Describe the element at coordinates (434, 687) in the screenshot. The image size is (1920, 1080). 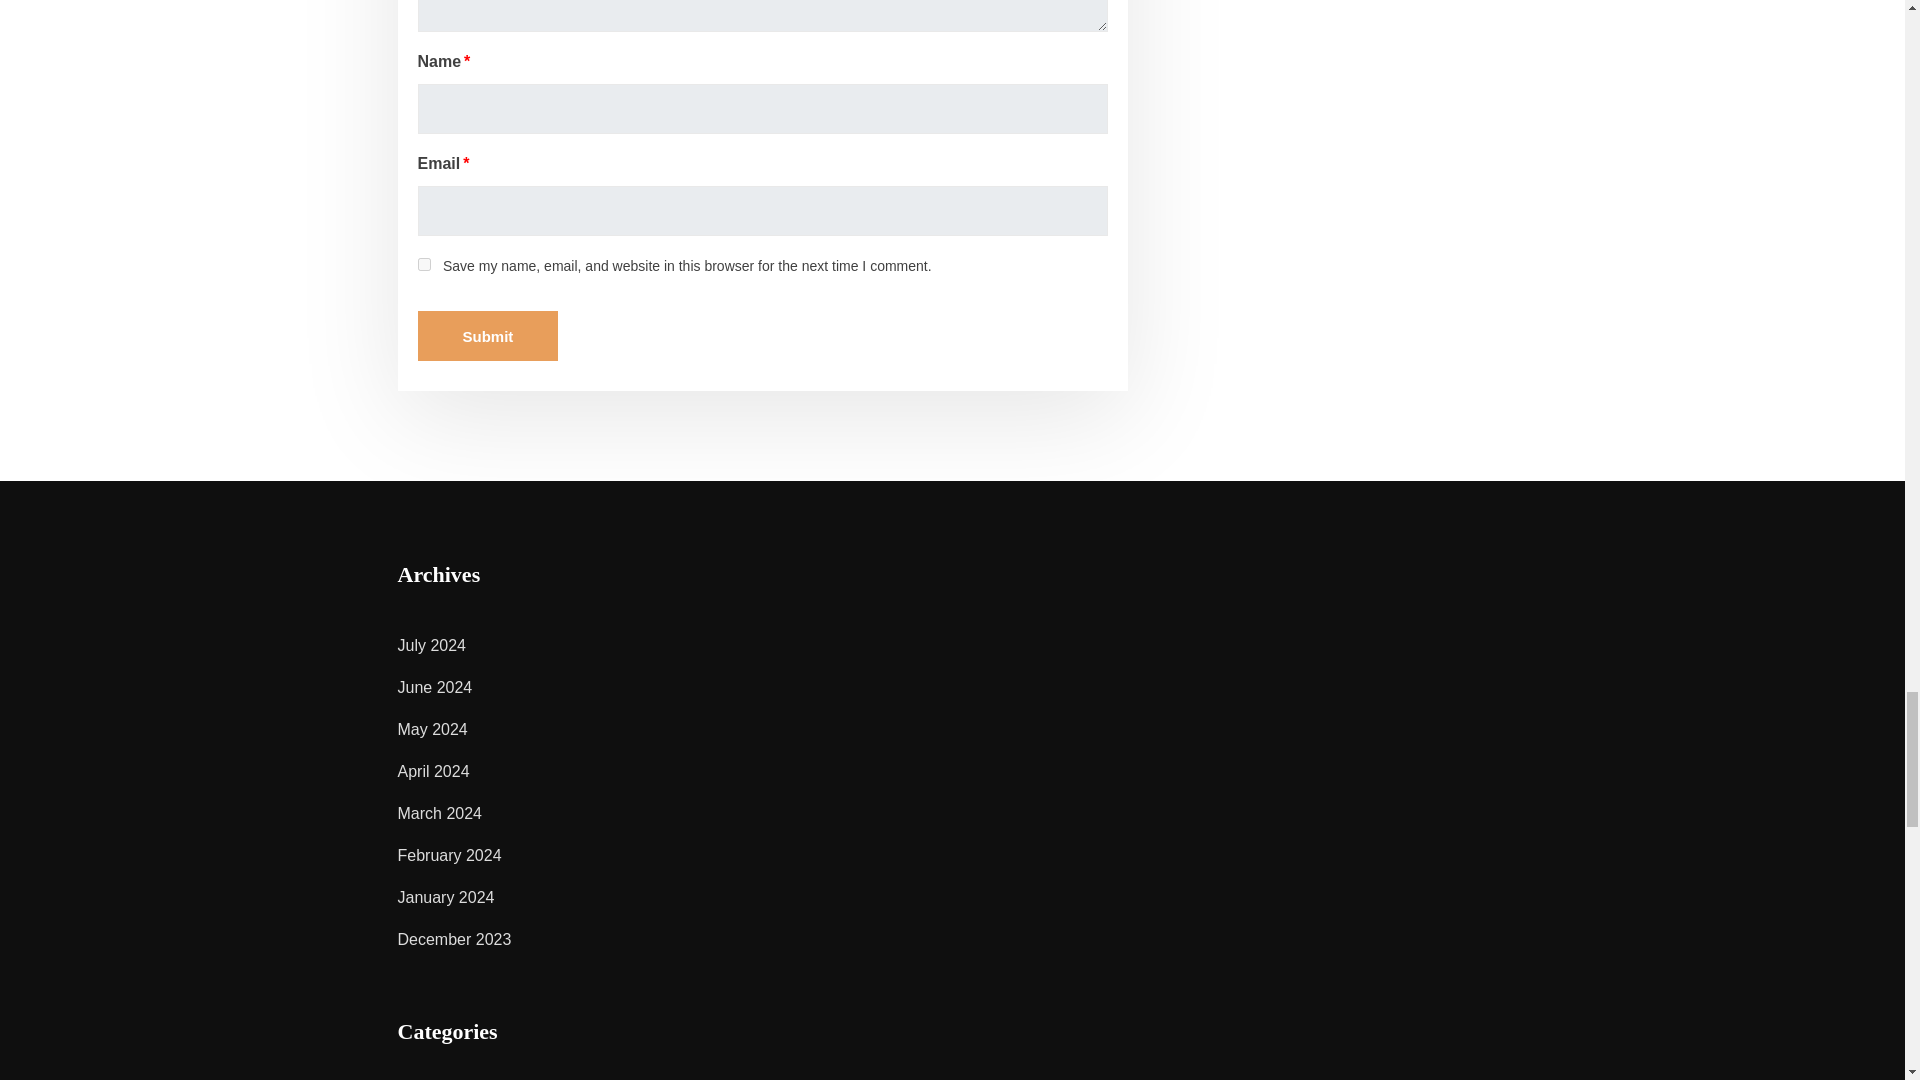
I see `June 2024` at that location.